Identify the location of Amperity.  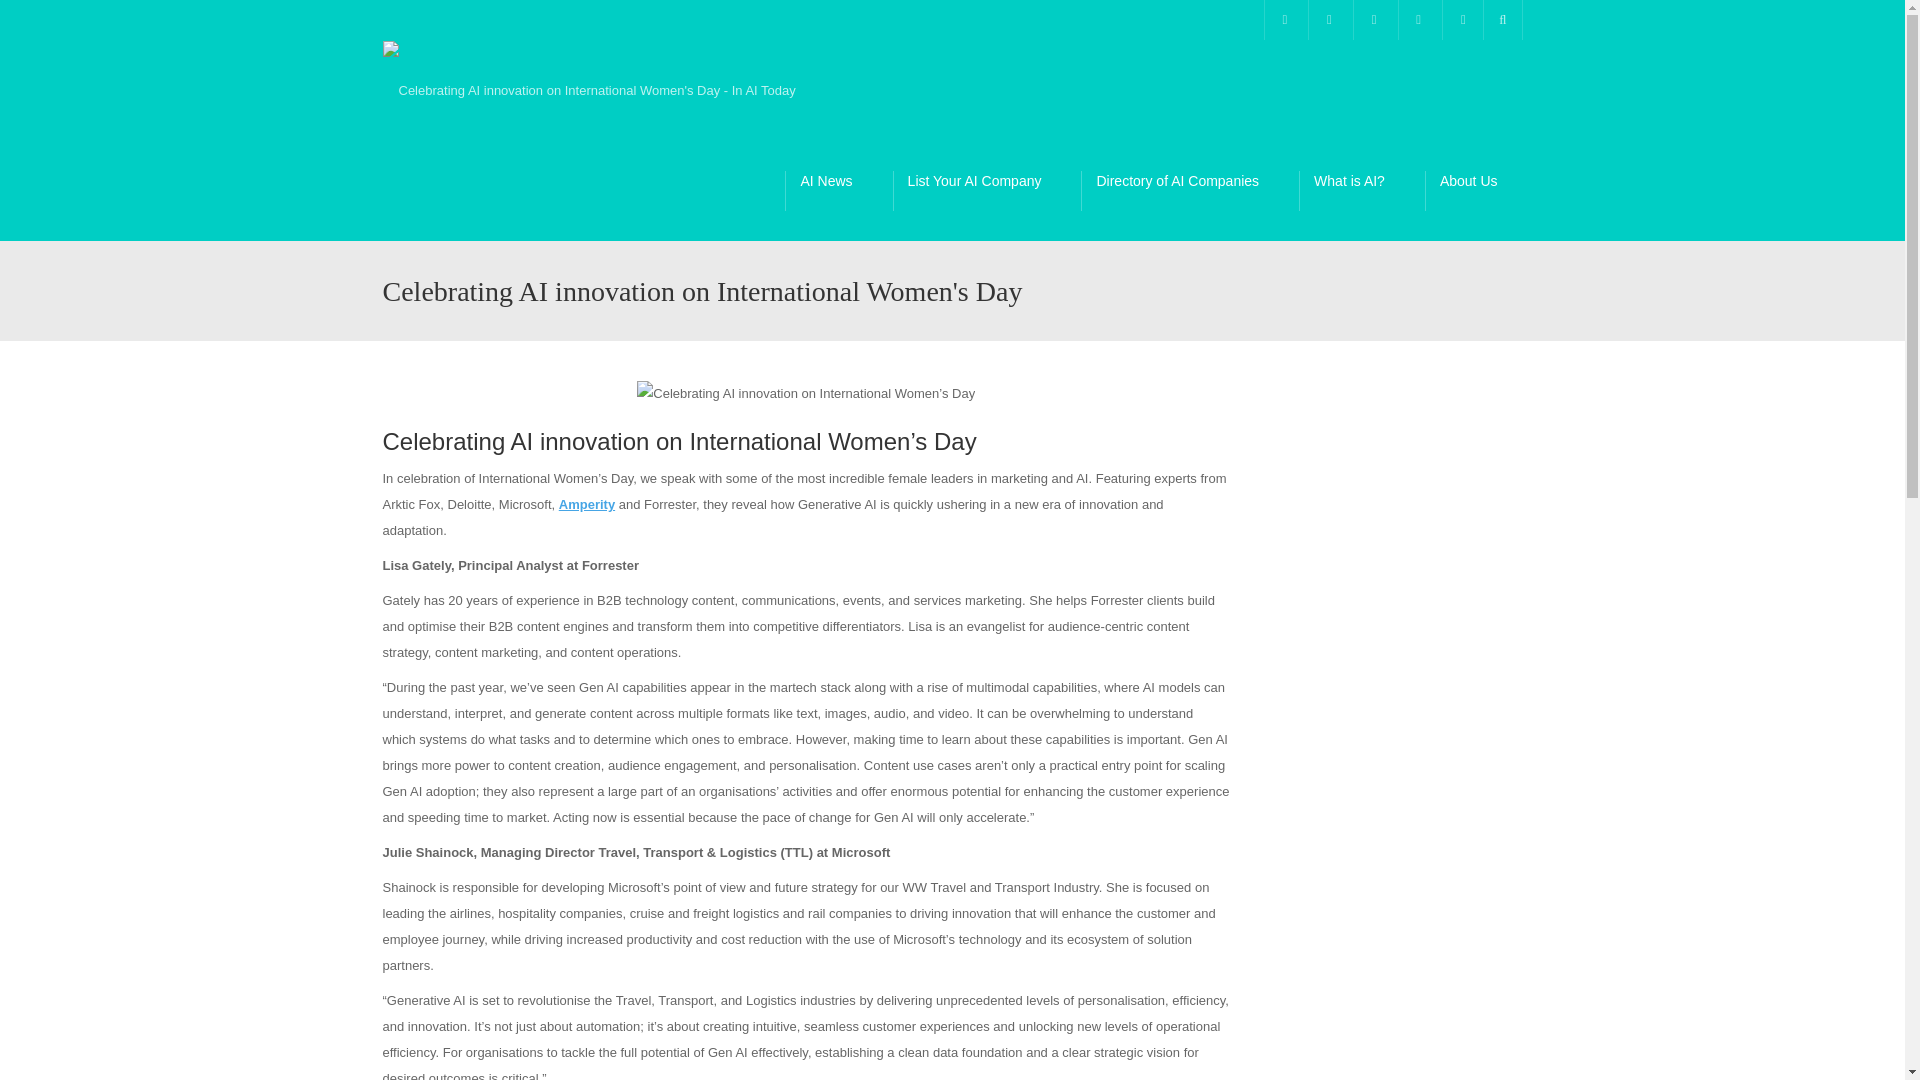
(586, 504).